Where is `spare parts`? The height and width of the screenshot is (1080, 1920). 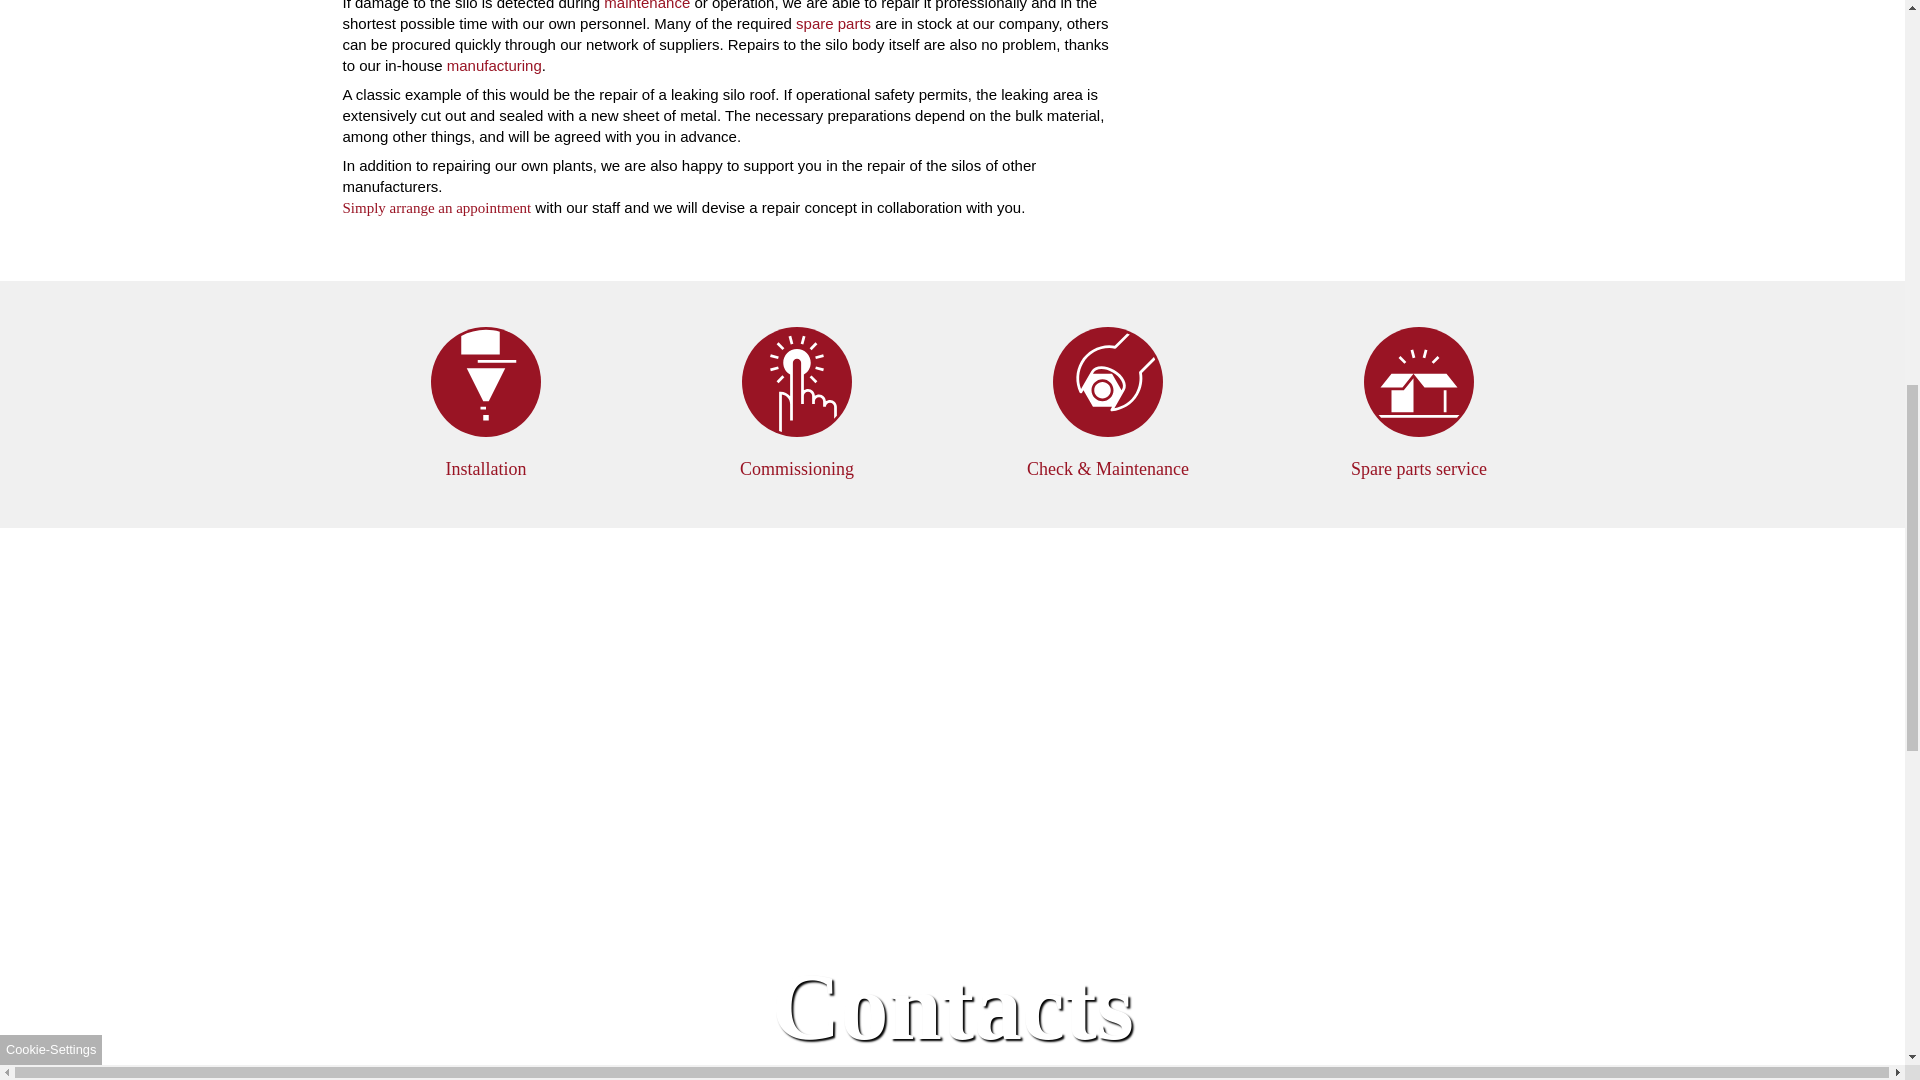 spare parts is located at coordinates (834, 24).